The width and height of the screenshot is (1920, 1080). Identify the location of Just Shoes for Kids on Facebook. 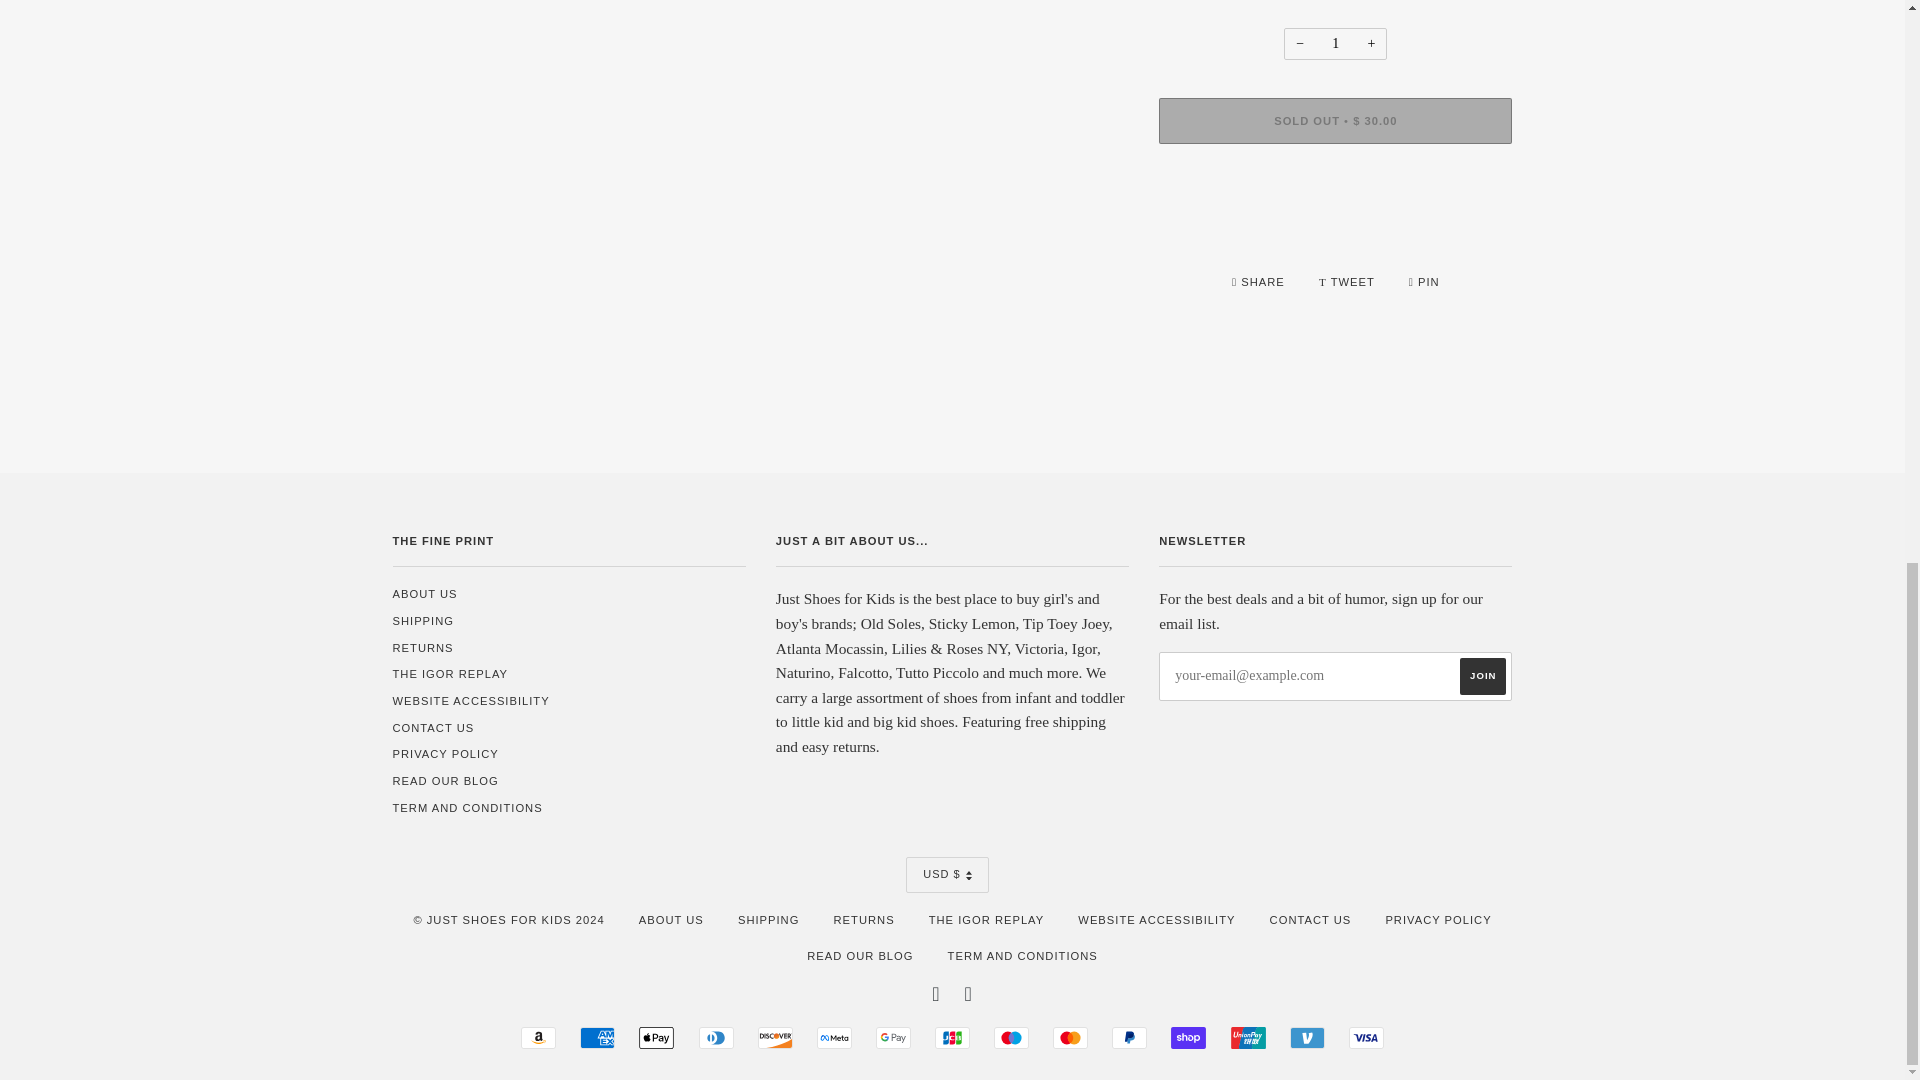
(936, 997).